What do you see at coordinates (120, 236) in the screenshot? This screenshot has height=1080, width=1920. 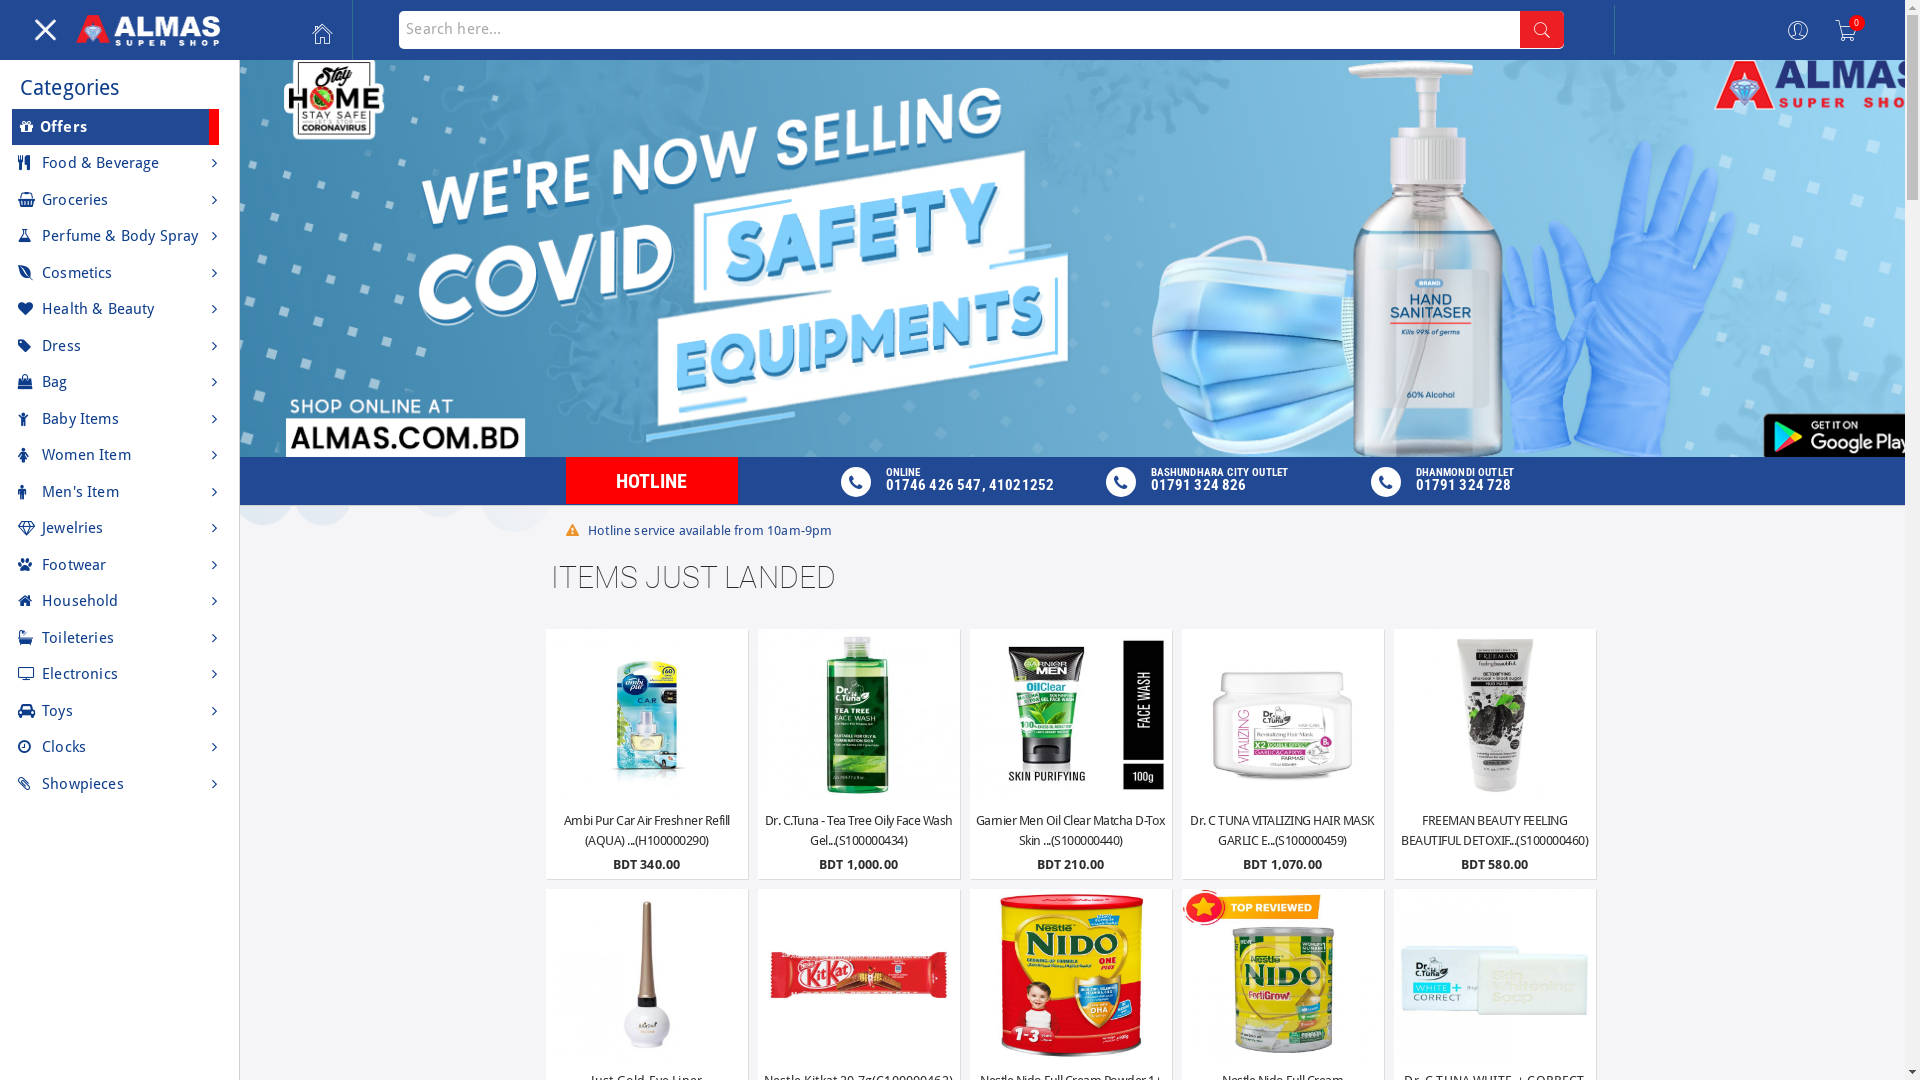 I see `Perfume & Body Spray` at bounding box center [120, 236].